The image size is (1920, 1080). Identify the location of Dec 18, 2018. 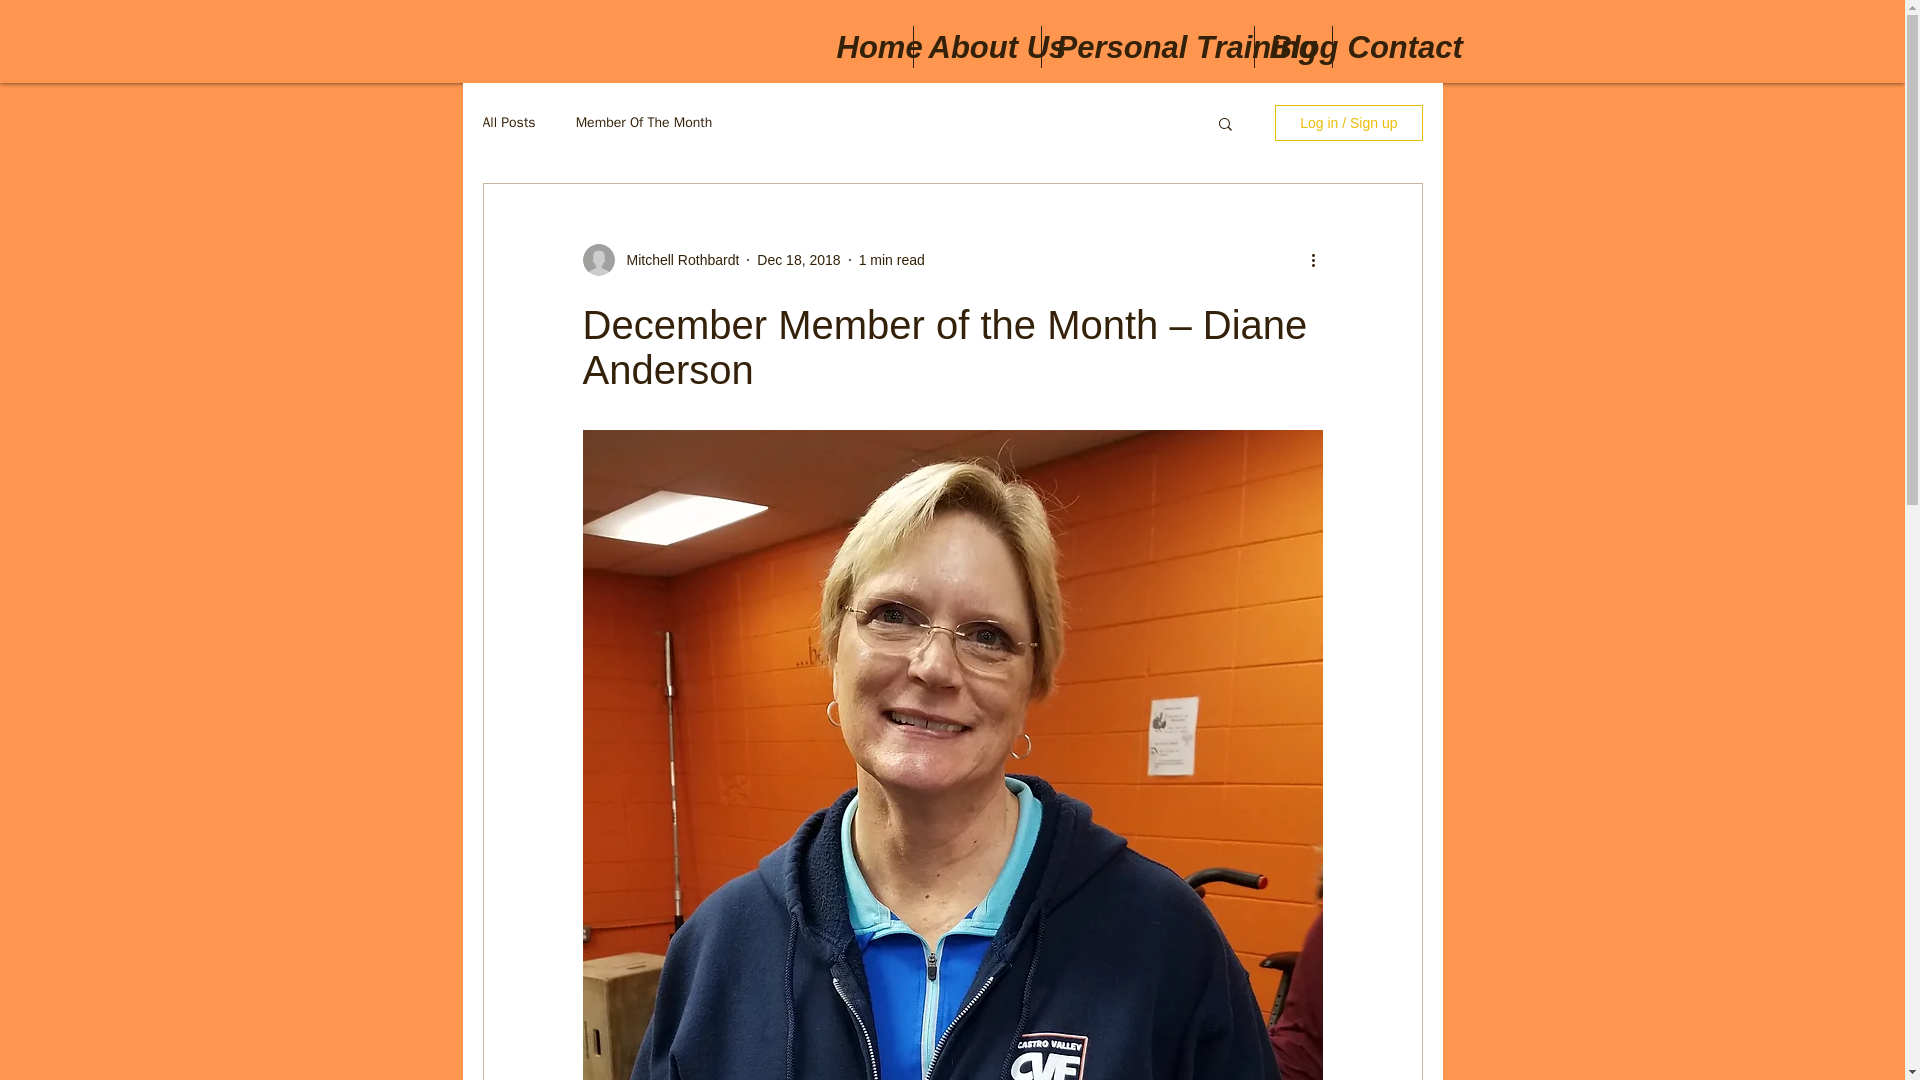
(798, 259).